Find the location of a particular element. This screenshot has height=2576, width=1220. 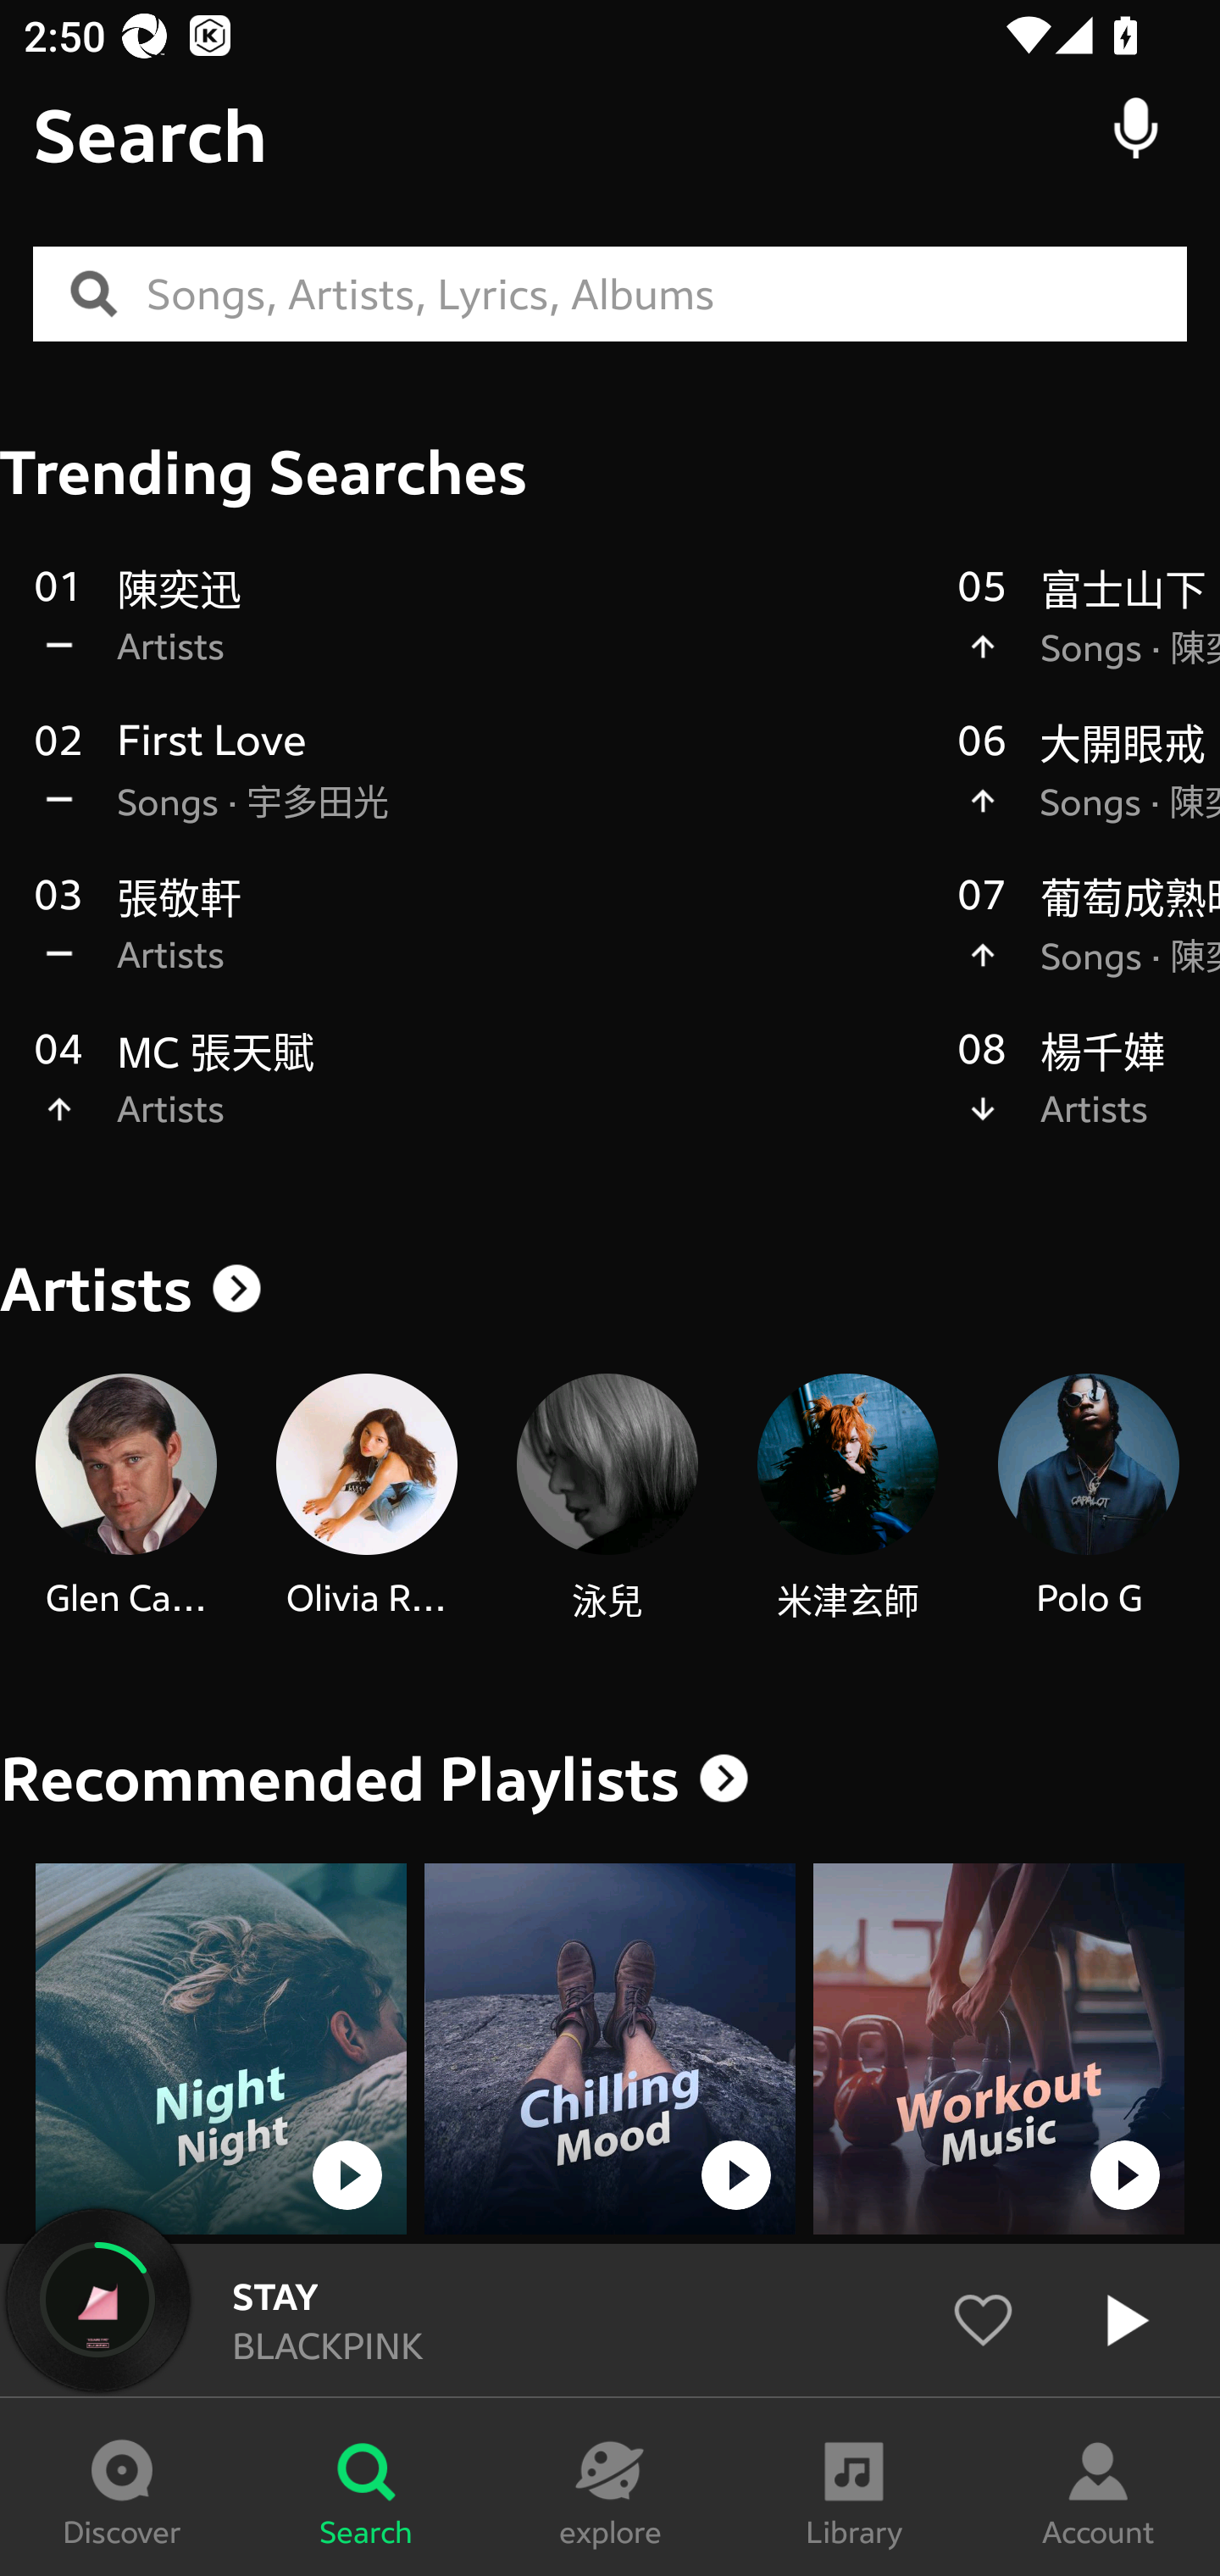

05 富士山下 Songs · 陳奕迅 is located at coordinates (1089, 634).